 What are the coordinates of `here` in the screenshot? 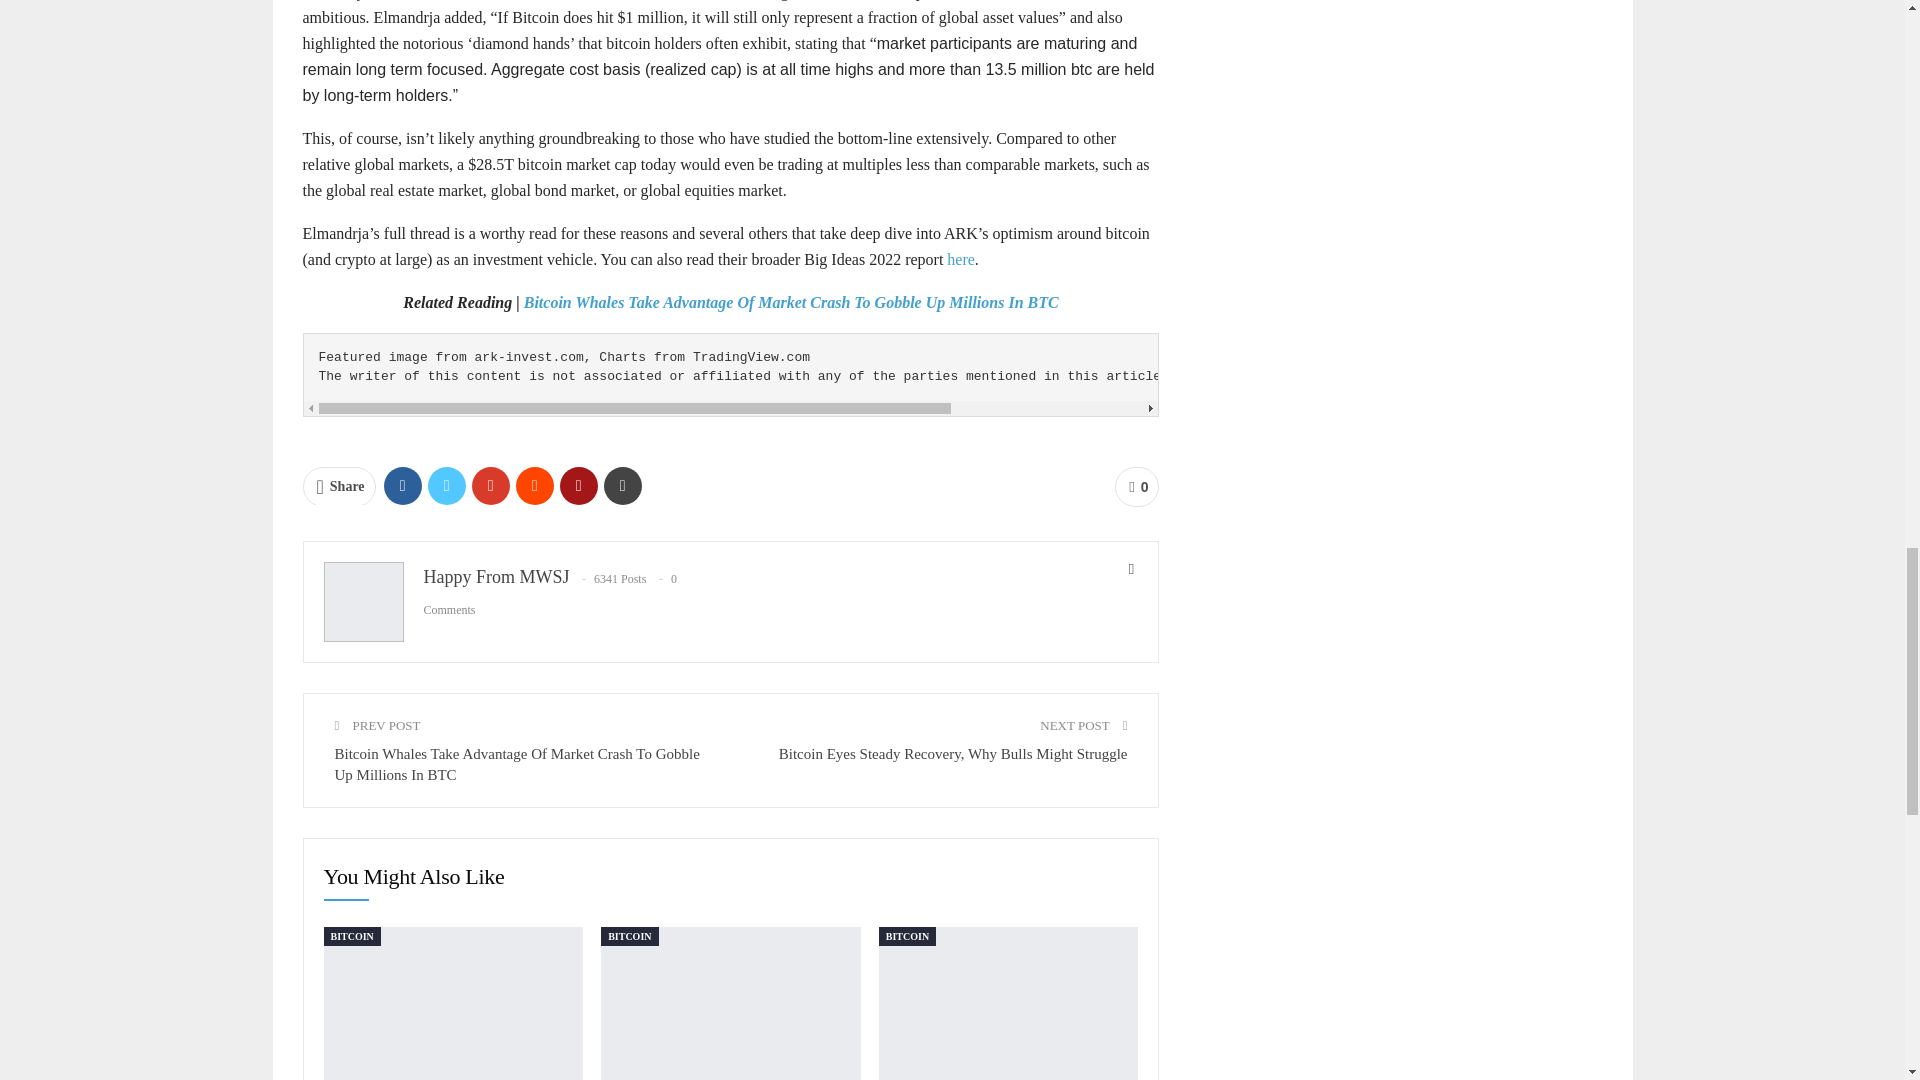 It's located at (960, 258).